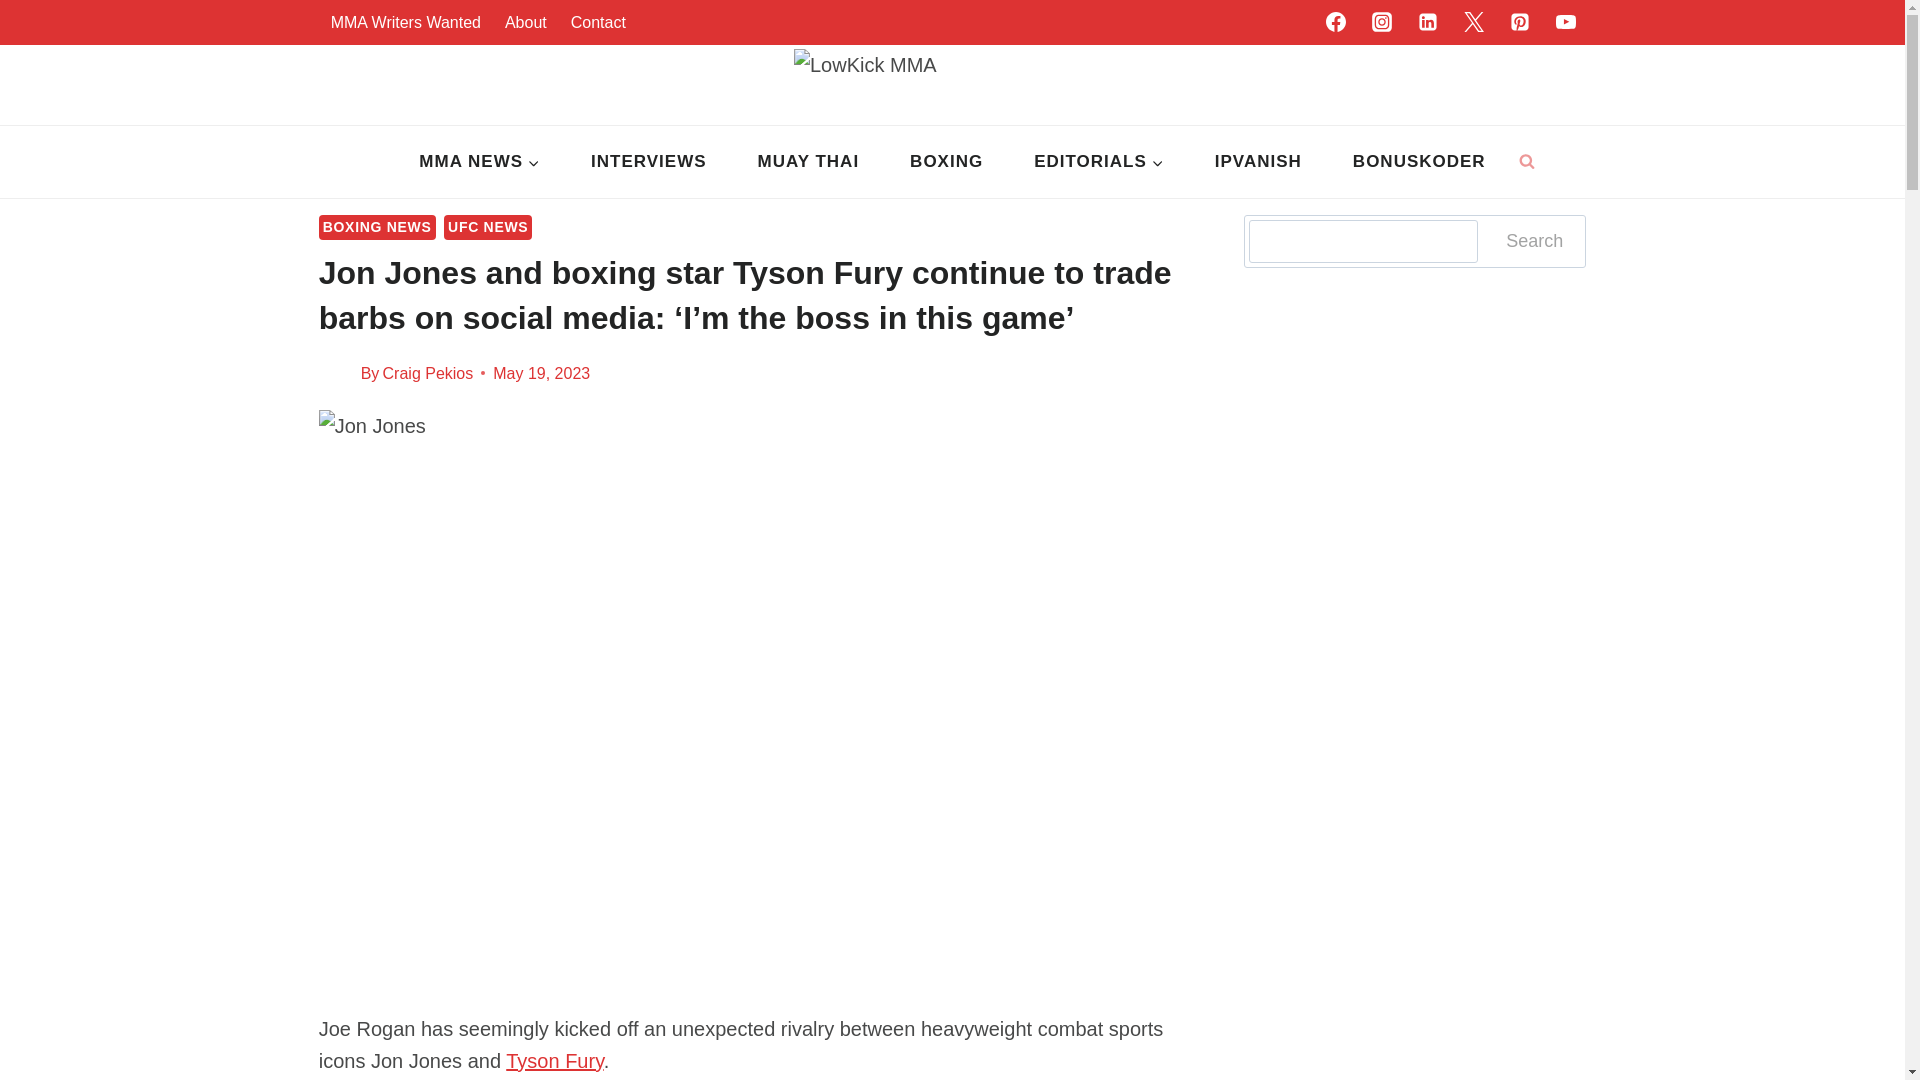 The height and width of the screenshot is (1080, 1920). What do you see at coordinates (598, 22) in the screenshot?
I see `Contact` at bounding box center [598, 22].